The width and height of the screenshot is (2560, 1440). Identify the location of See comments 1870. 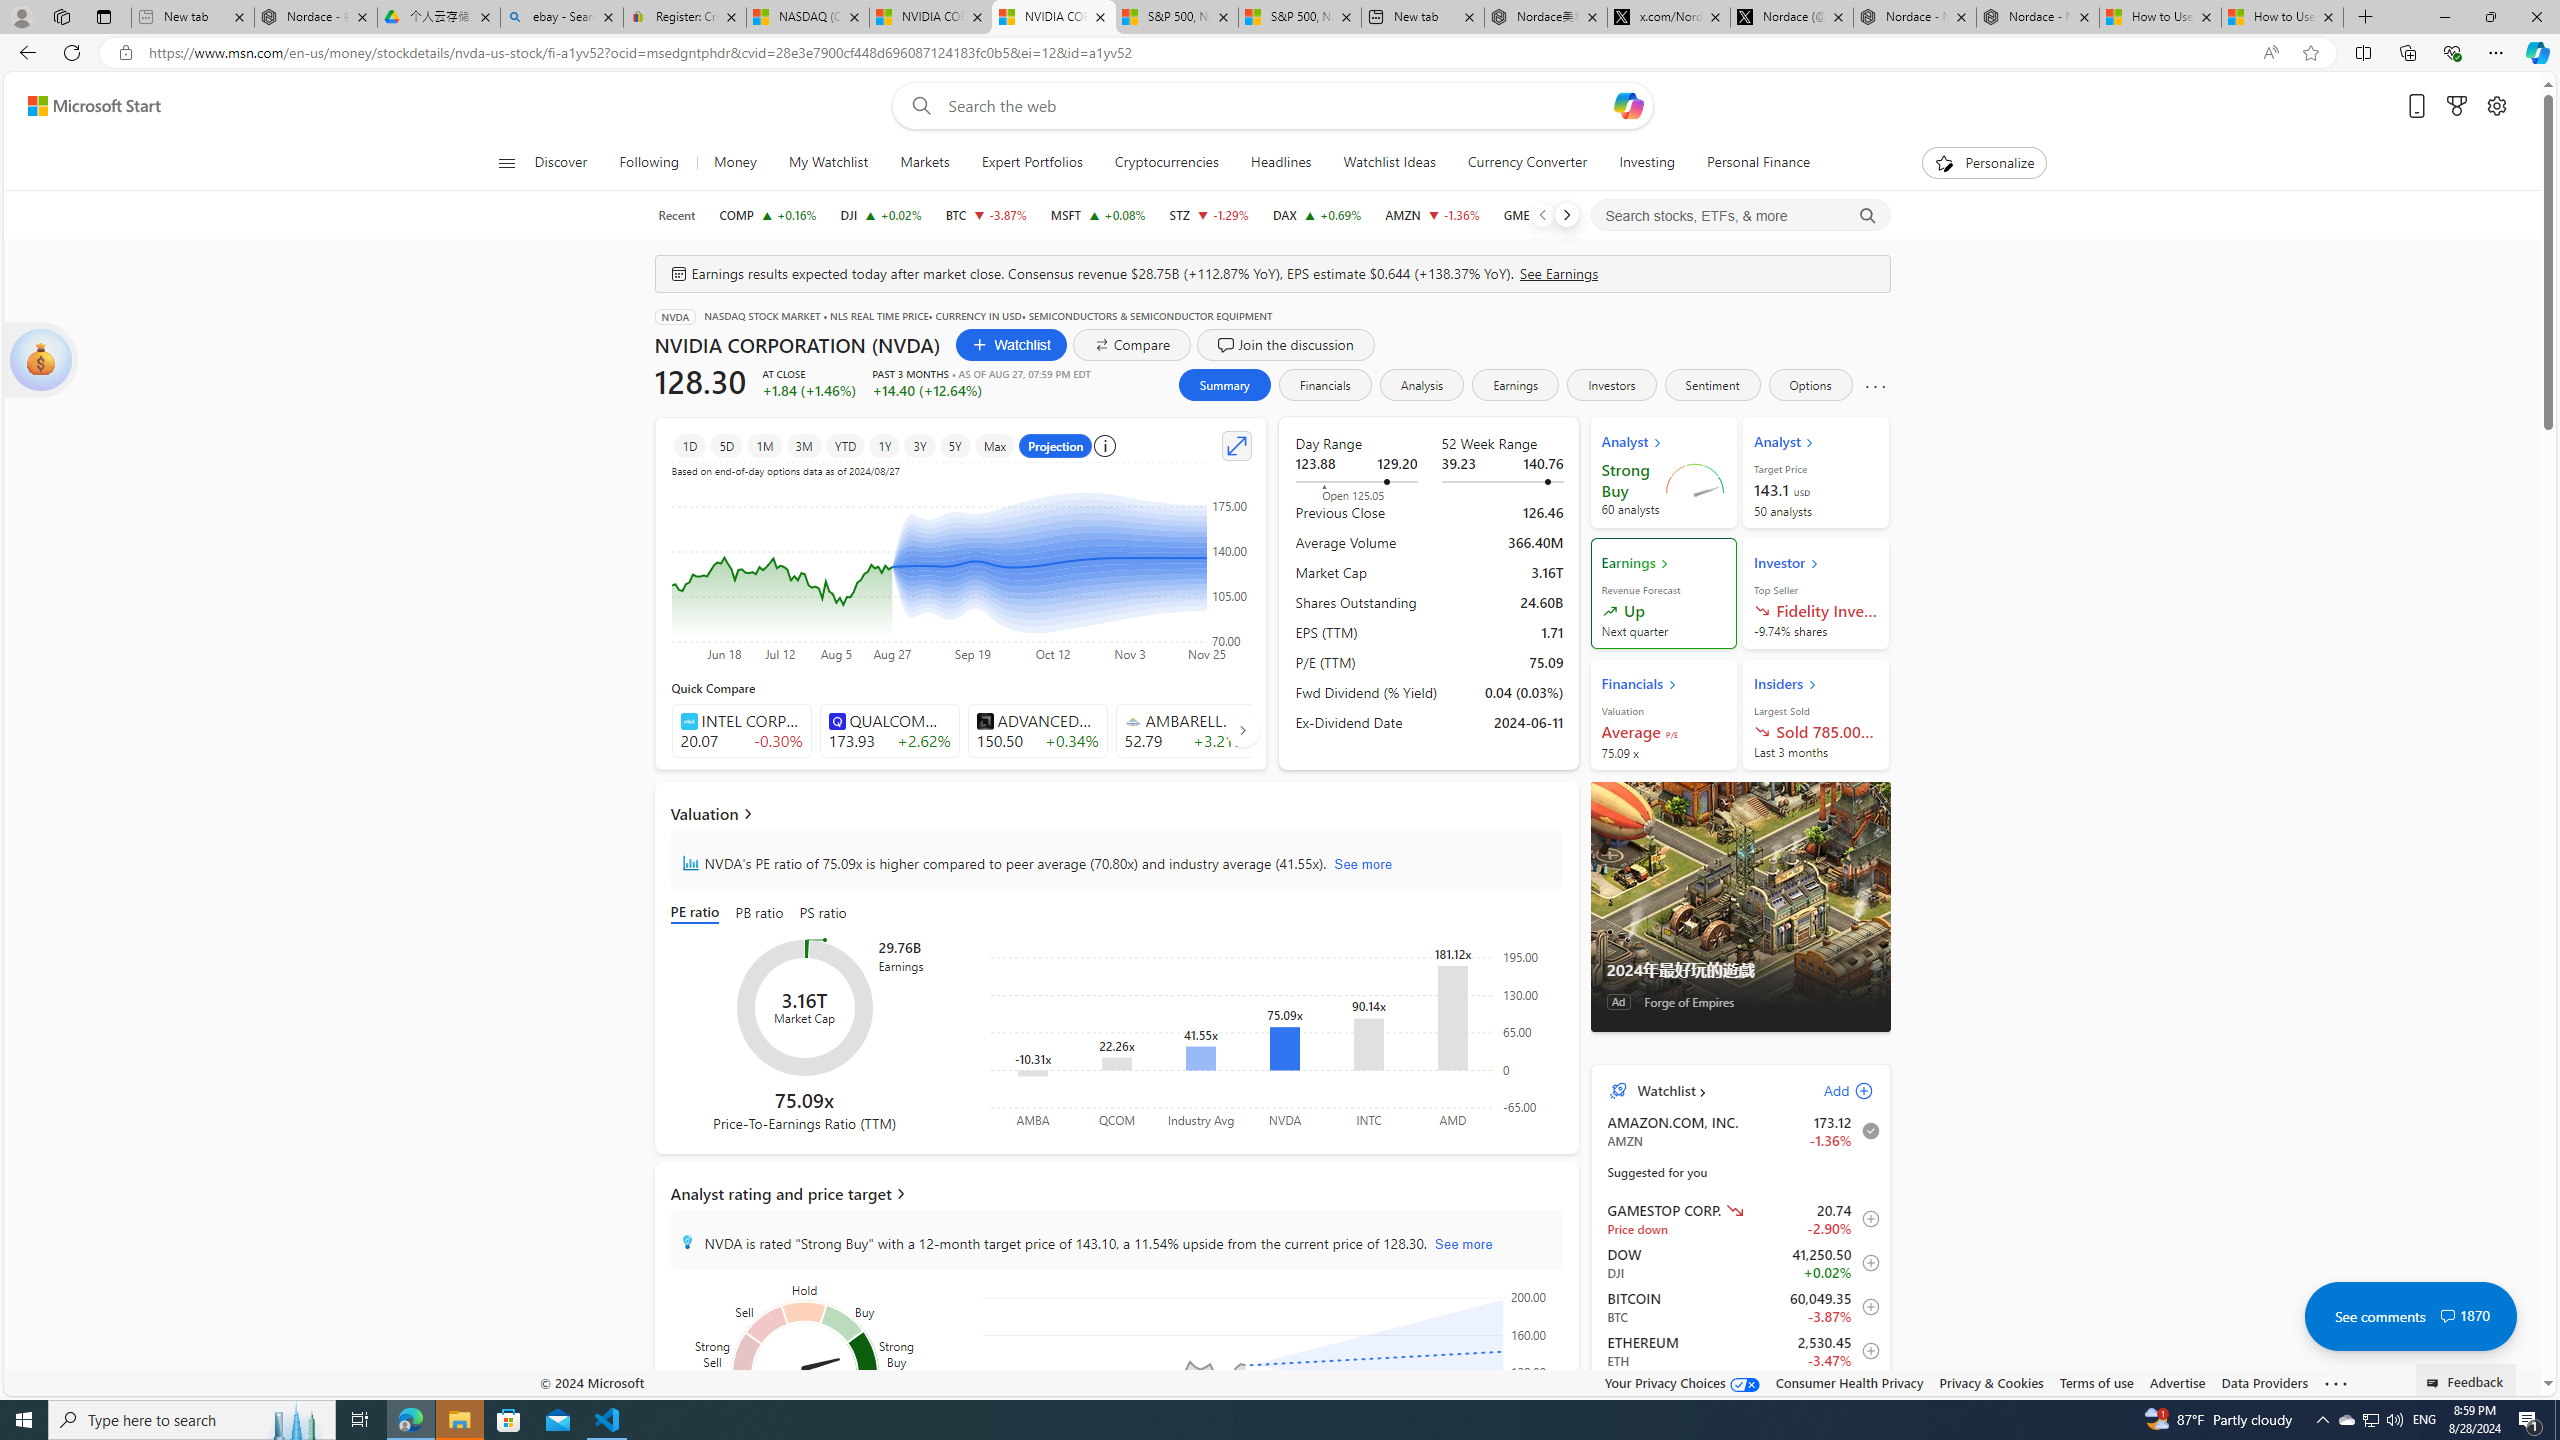
(2410, 1316).